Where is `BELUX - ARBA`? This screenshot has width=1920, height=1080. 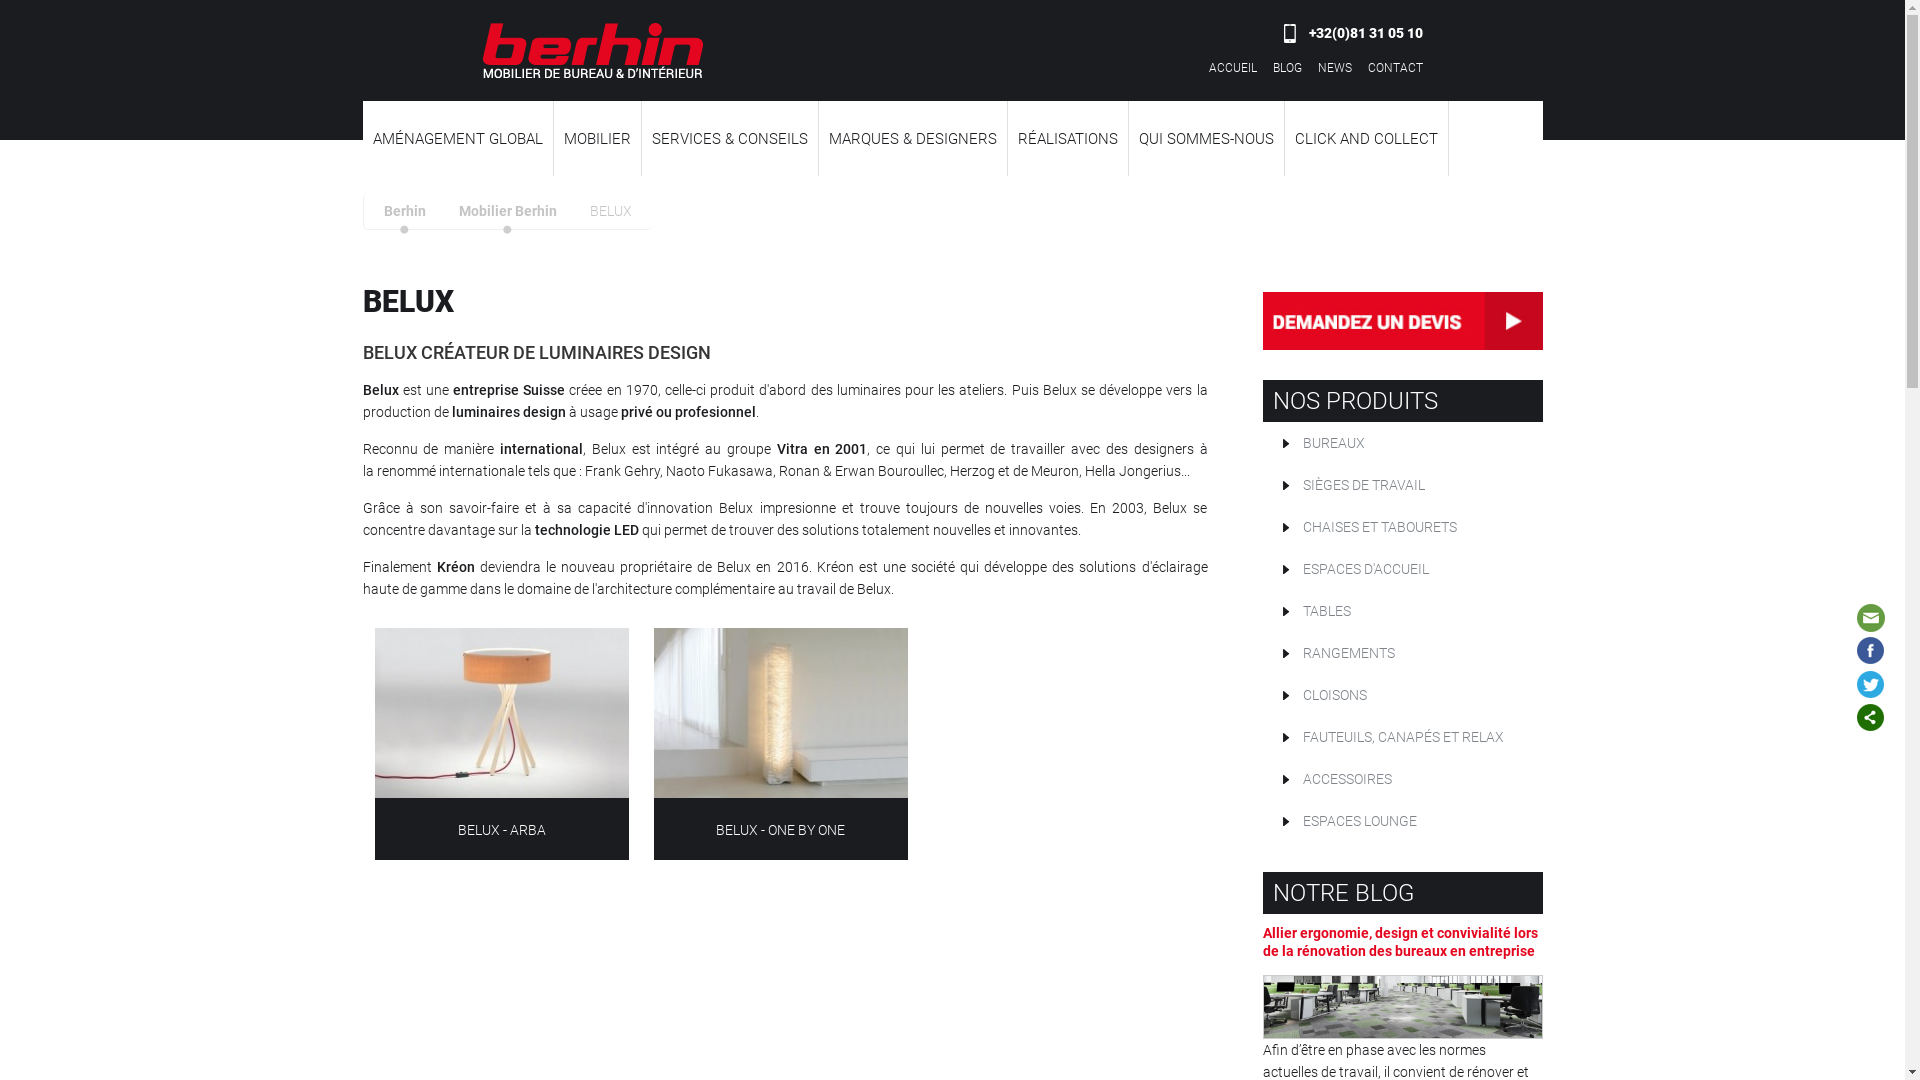
BELUX - ARBA is located at coordinates (502, 830).